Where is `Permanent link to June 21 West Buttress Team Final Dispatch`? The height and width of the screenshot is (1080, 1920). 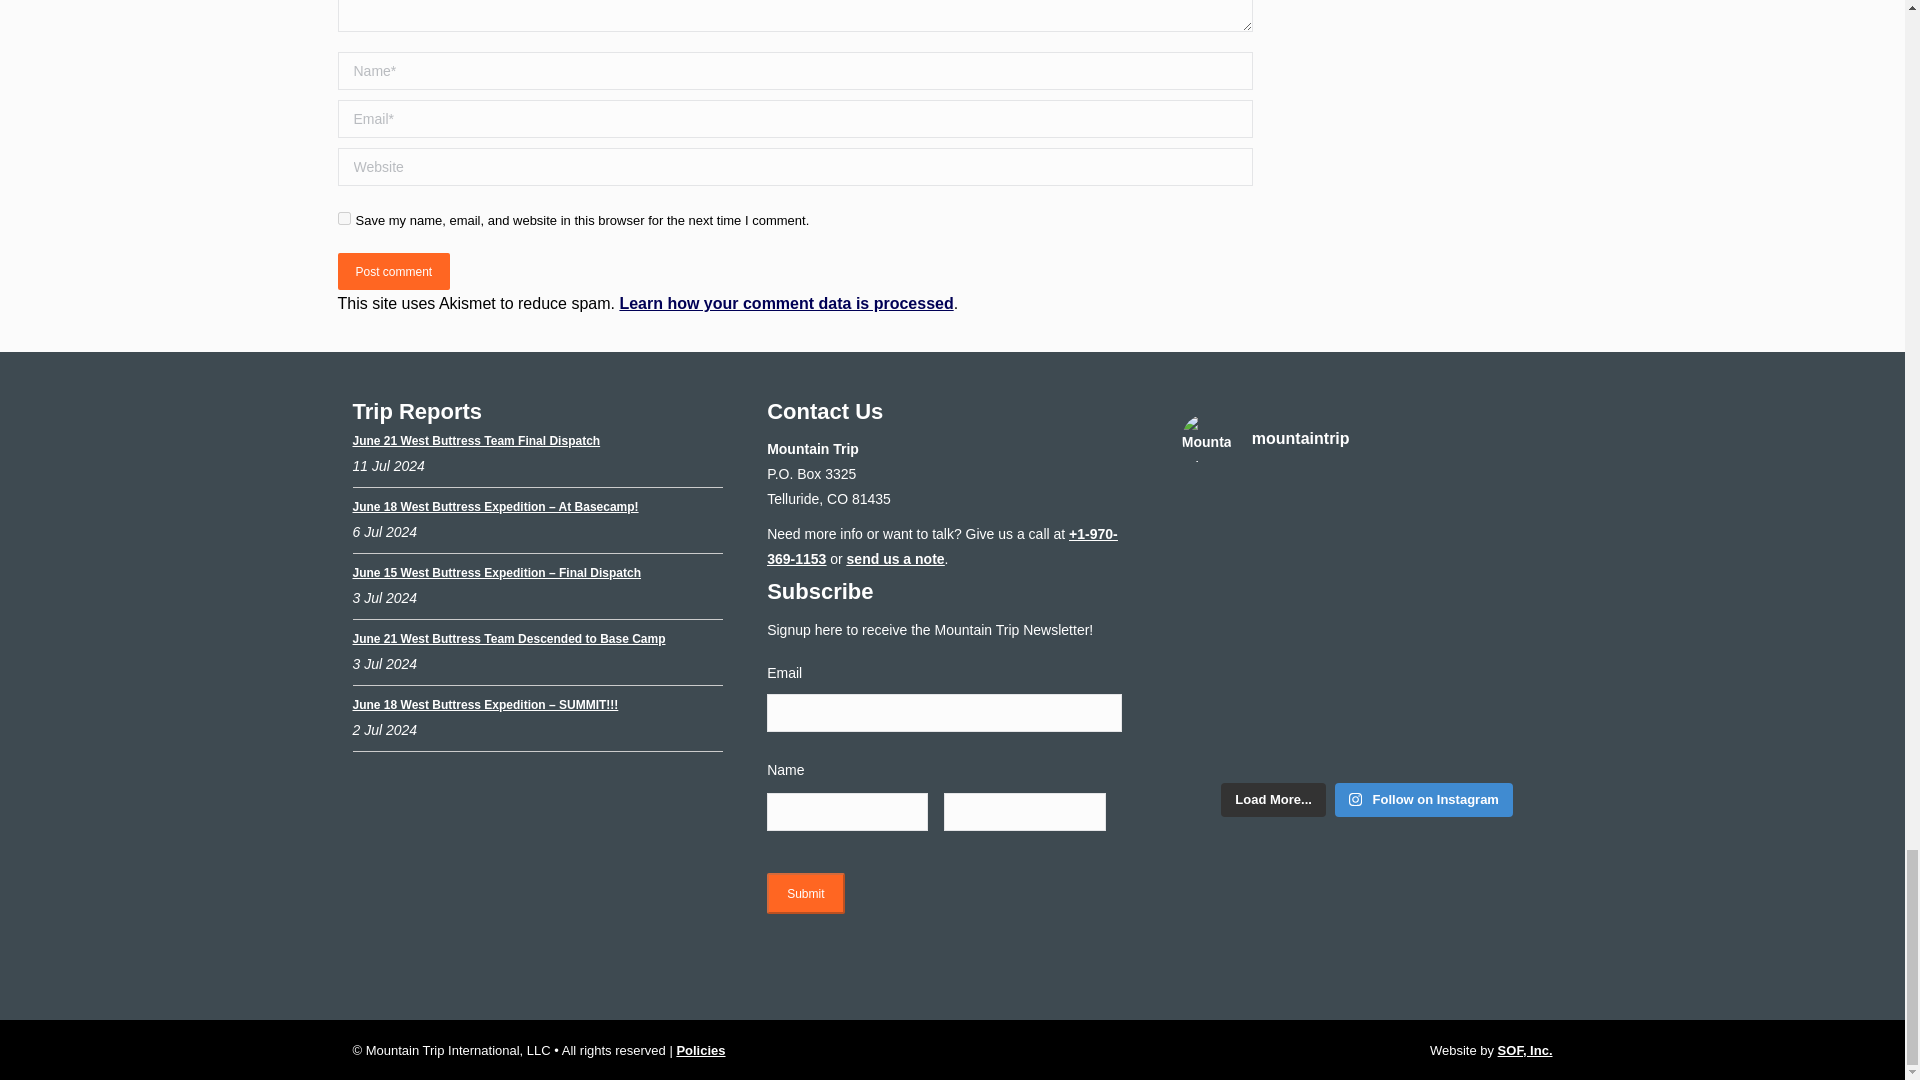 Permanent link to June 21 West Buttress Team Final Dispatch is located at coordinates (475, 441).